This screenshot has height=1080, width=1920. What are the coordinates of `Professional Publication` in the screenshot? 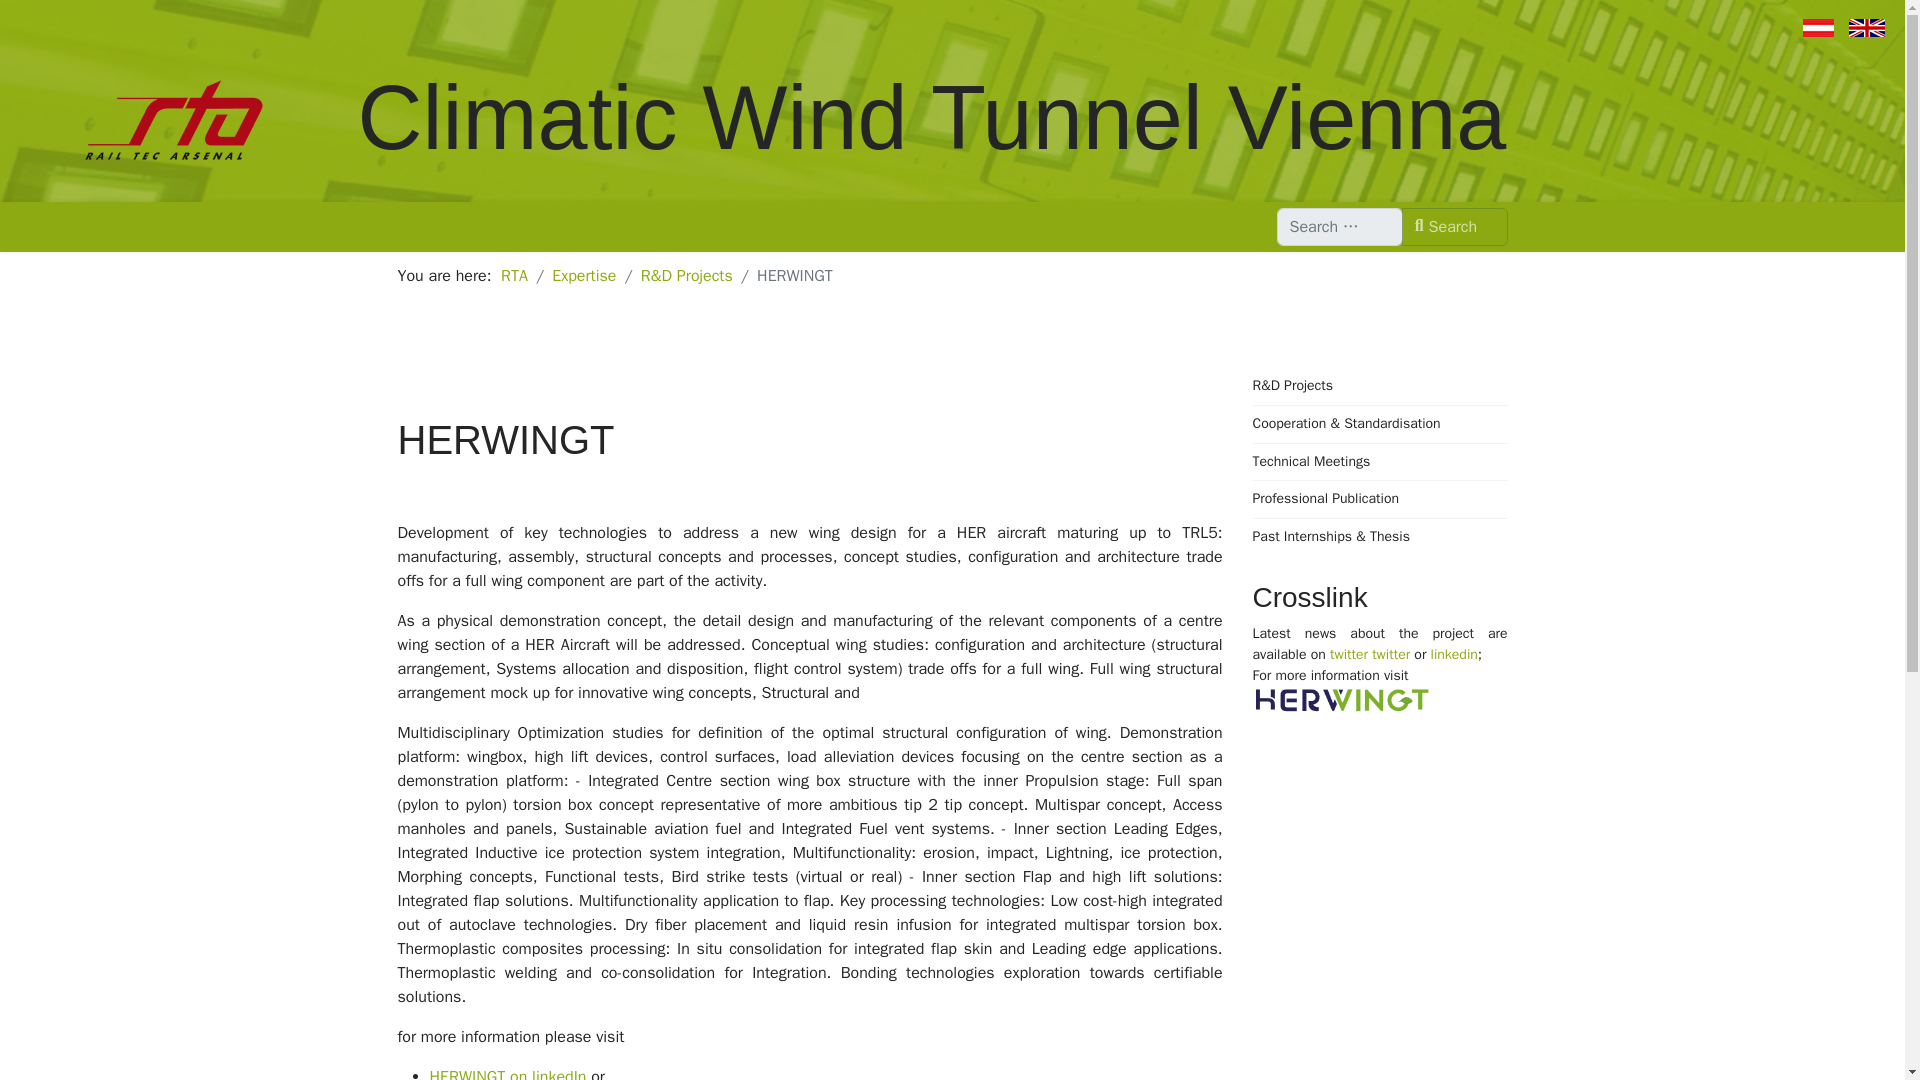 It's located at (1379, 499).